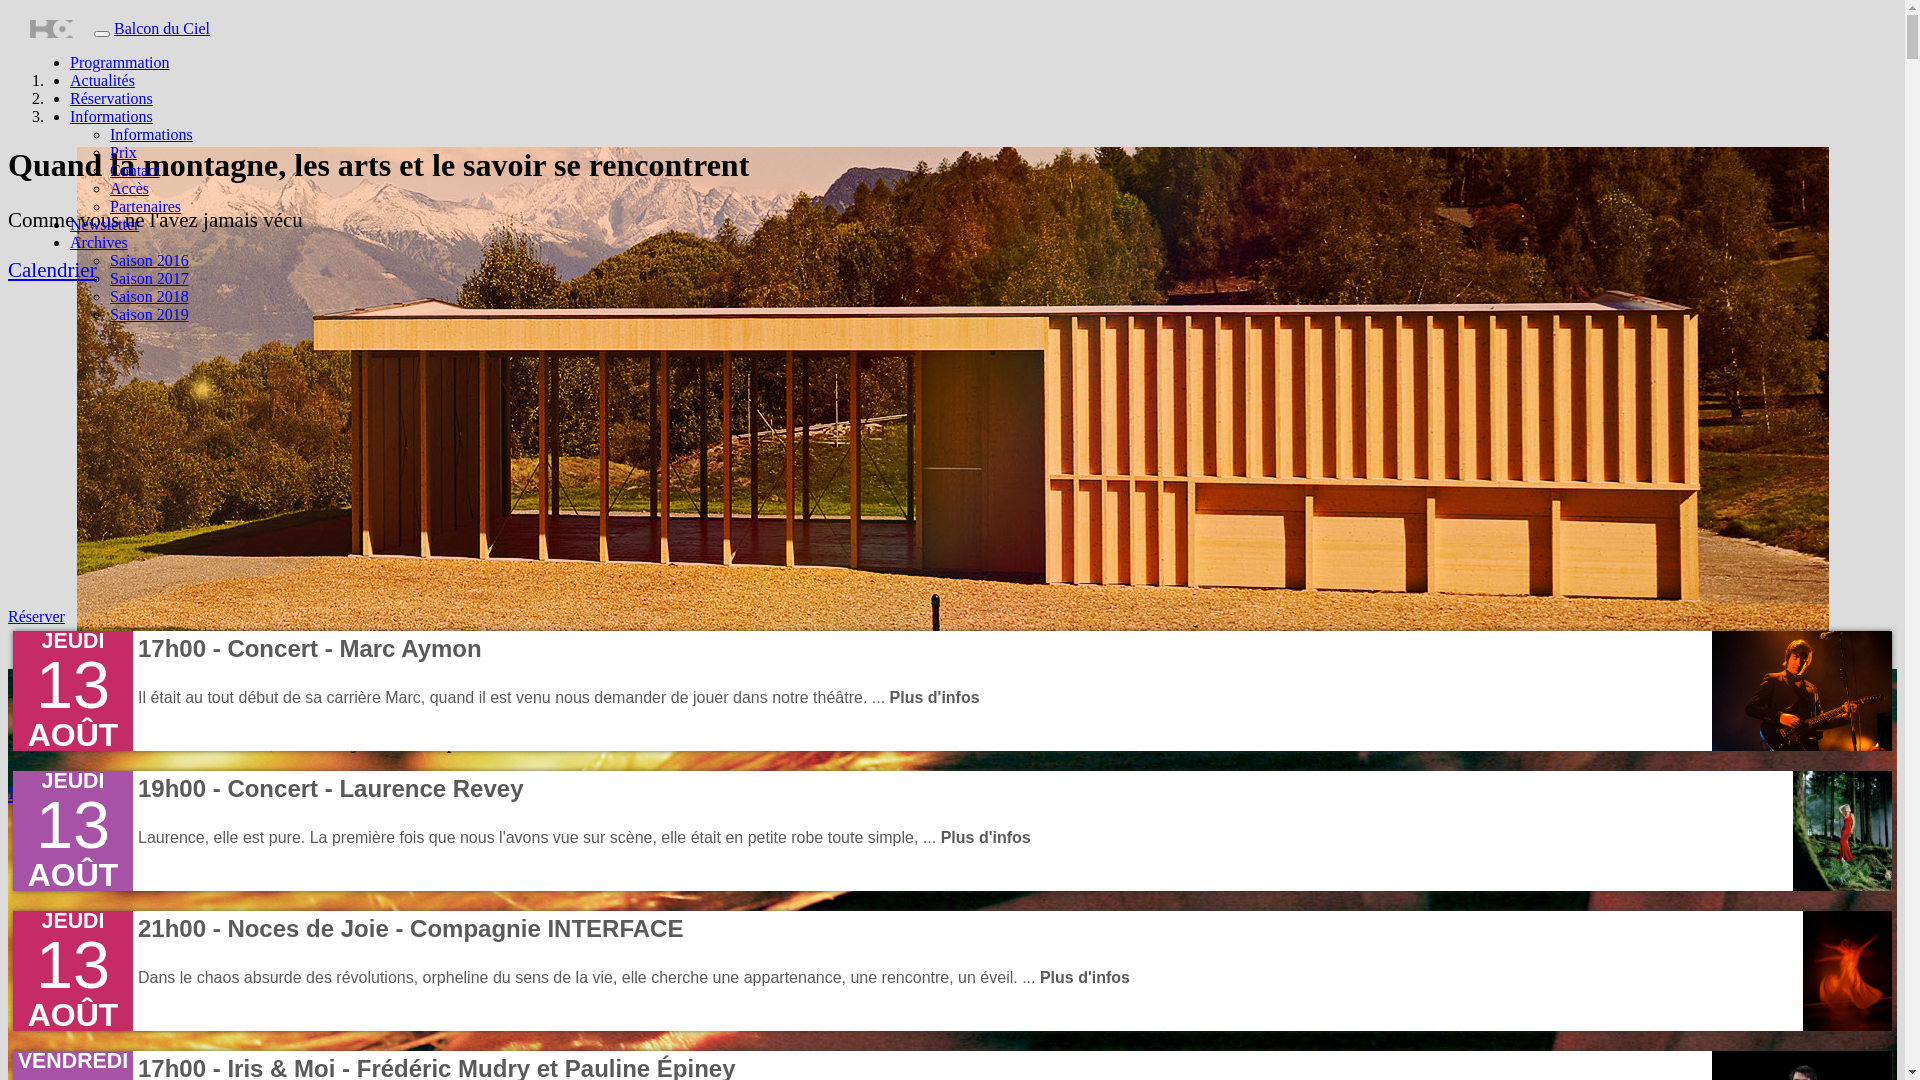  What do you see at coordinates (52, 270) in the screenshot?
I see `Calendrier` at bounding box center [52, 270].